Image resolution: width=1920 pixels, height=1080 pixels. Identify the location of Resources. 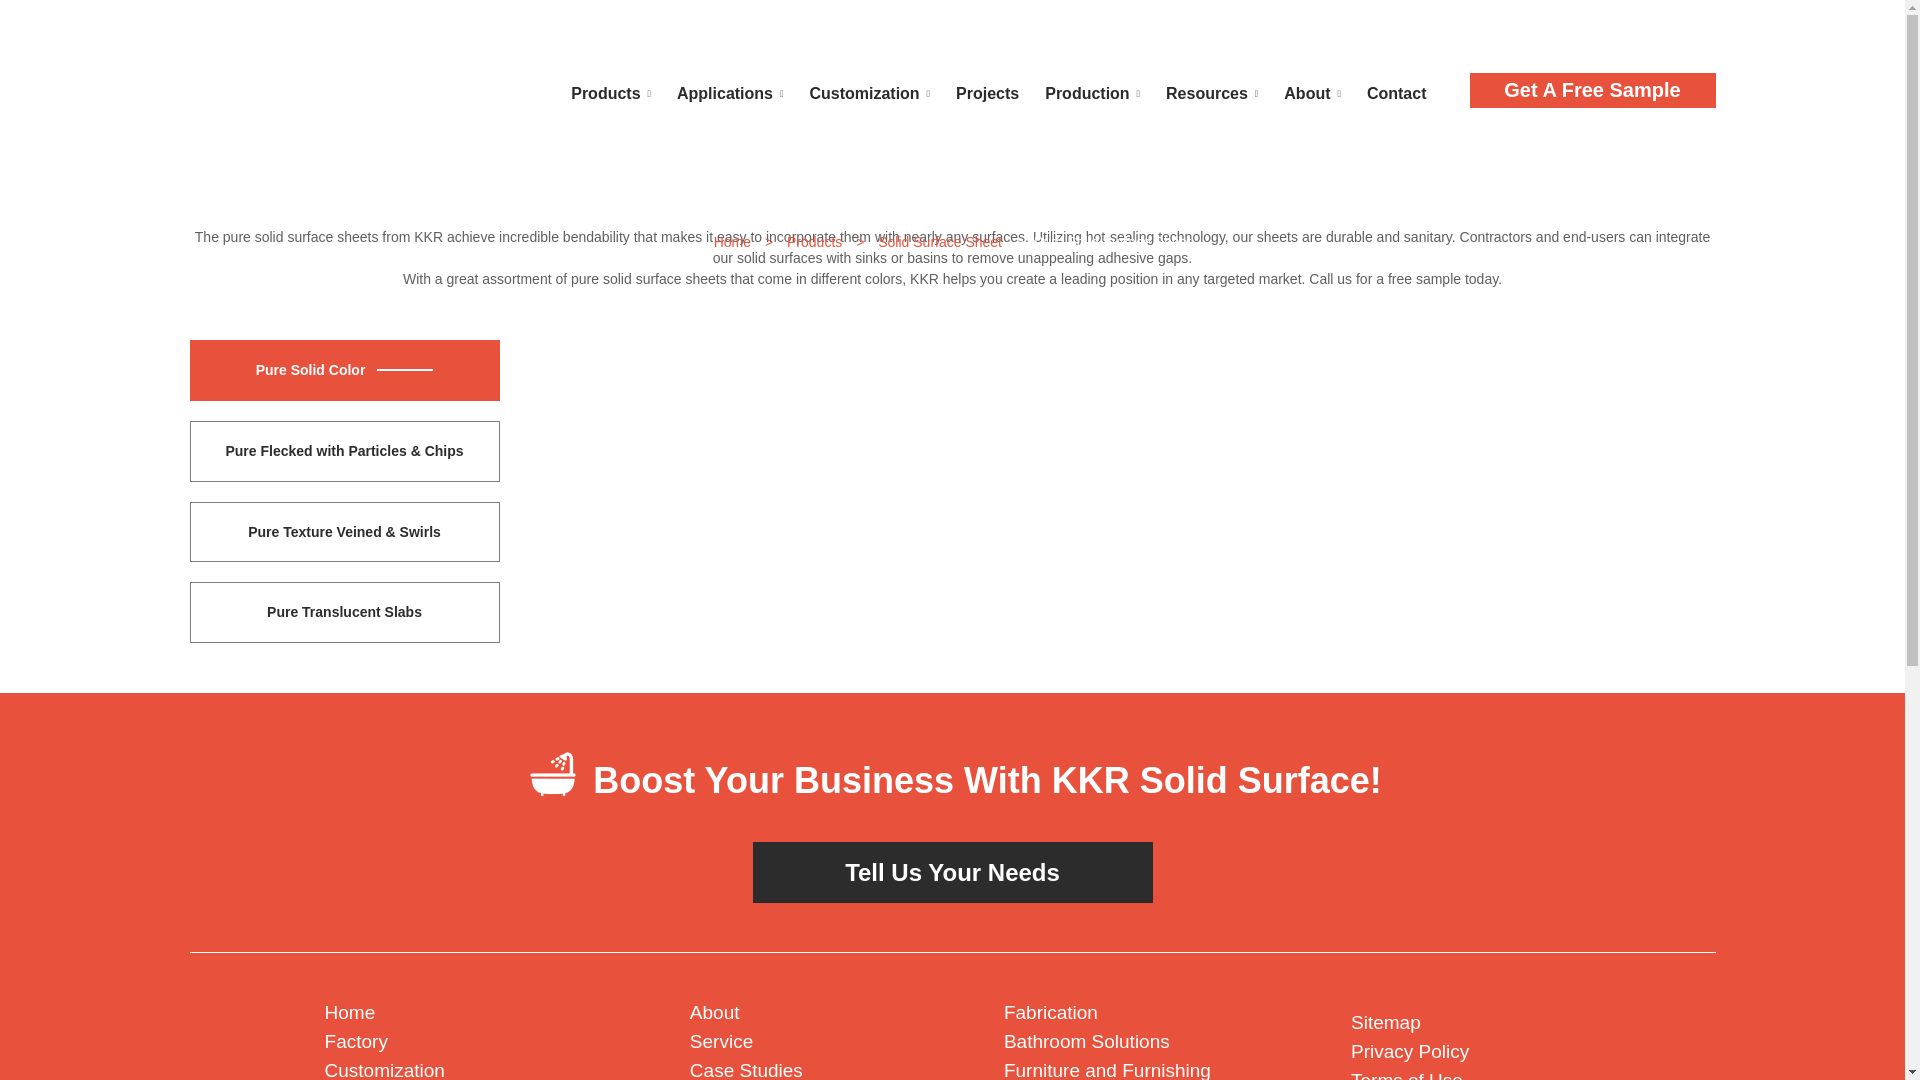
(1212, 92).